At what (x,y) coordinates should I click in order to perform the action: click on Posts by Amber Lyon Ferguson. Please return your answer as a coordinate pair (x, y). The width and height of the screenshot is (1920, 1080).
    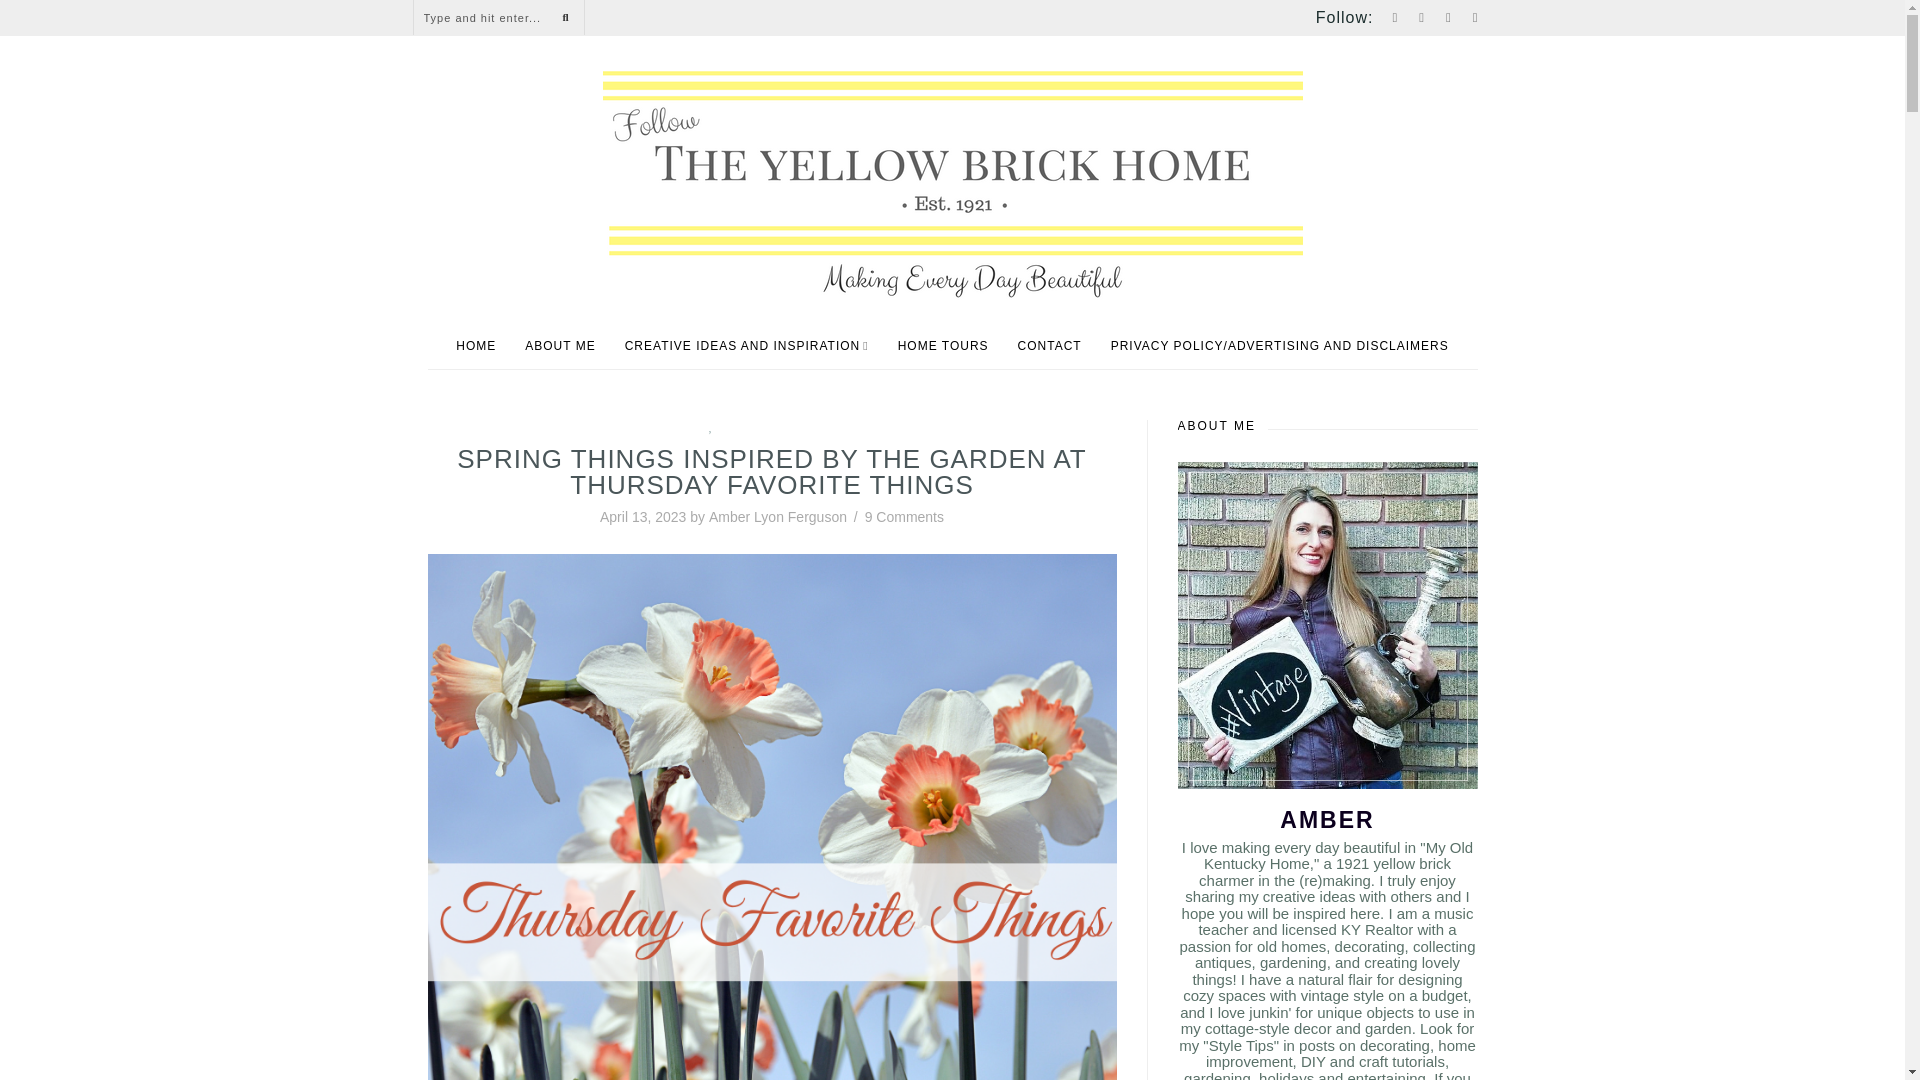
    Looking at the image, I should click on (777, 516).